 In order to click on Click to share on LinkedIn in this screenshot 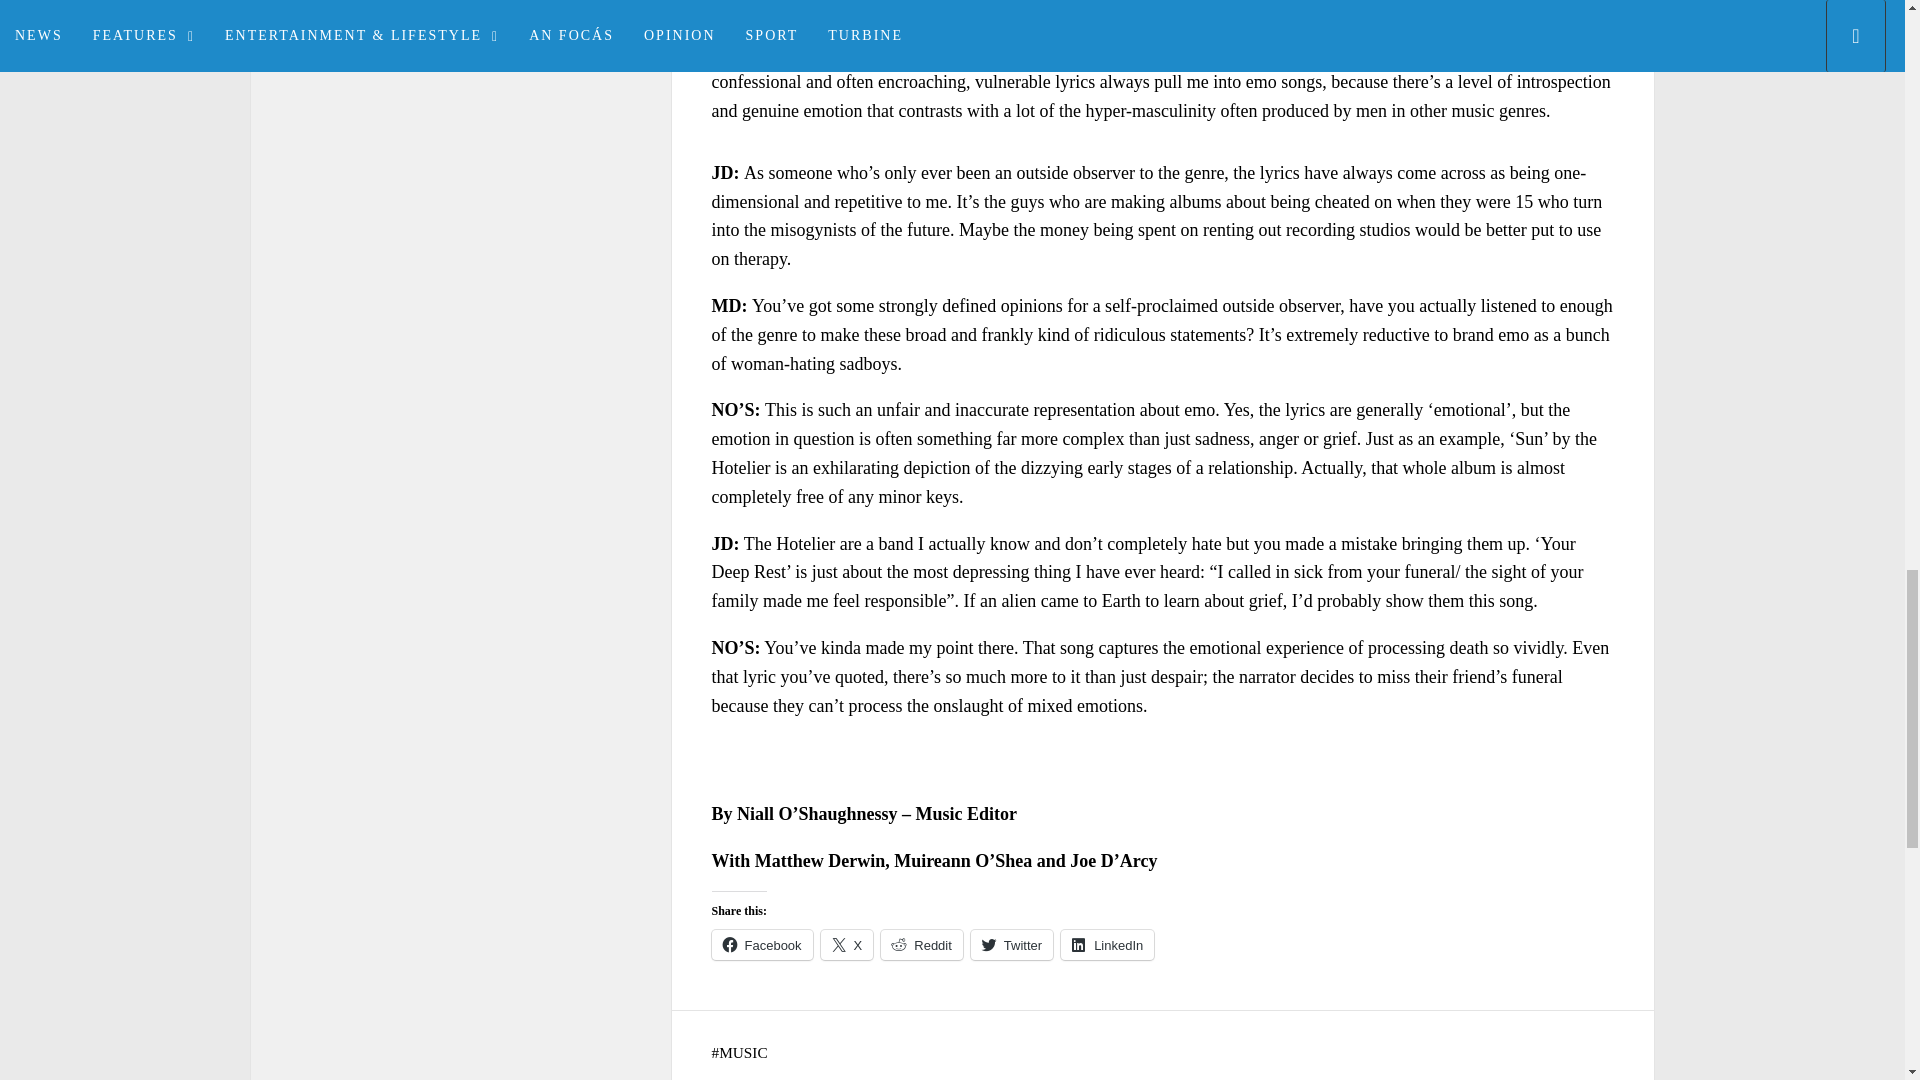, I will do `click(1107, 944)`.